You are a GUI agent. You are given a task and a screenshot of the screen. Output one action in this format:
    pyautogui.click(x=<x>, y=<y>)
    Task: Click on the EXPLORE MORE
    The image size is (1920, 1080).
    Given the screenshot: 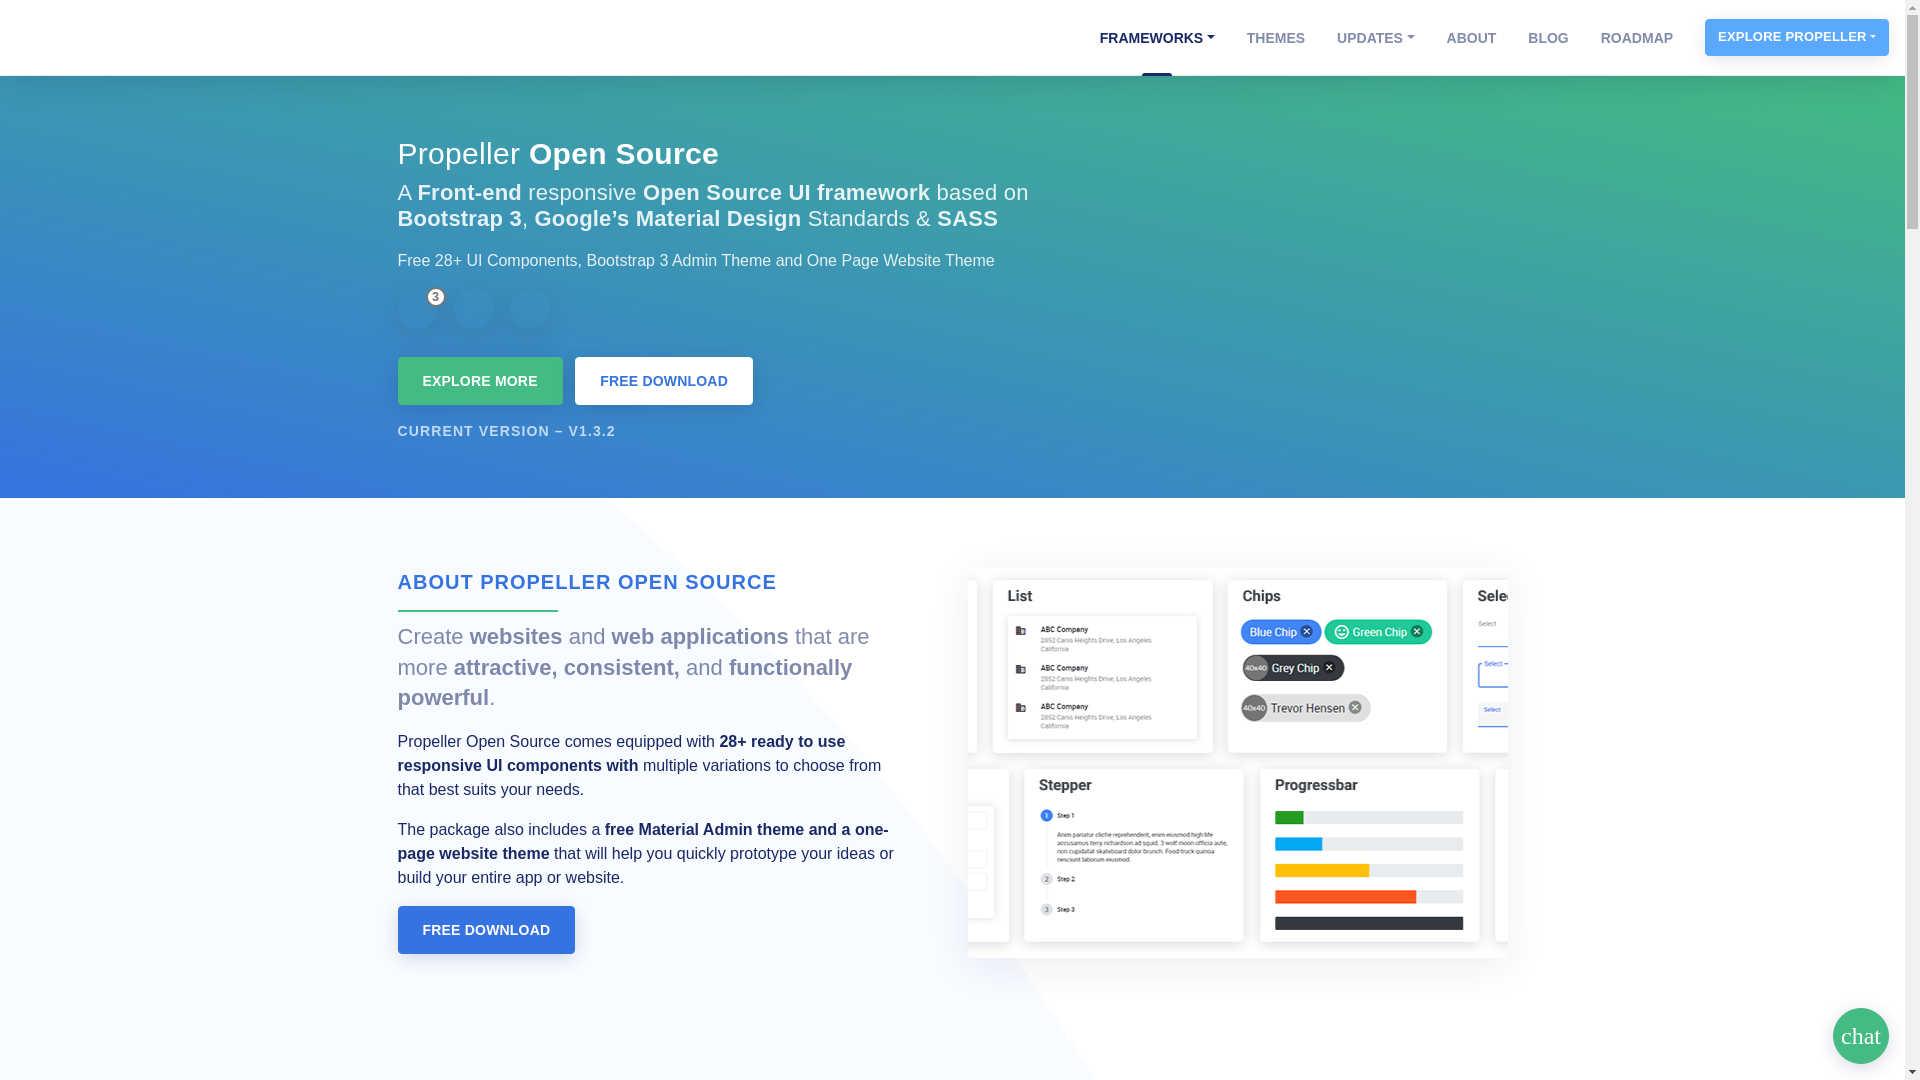 What is the action you would take?
    pyautogui.click(x=480, y=381)
    